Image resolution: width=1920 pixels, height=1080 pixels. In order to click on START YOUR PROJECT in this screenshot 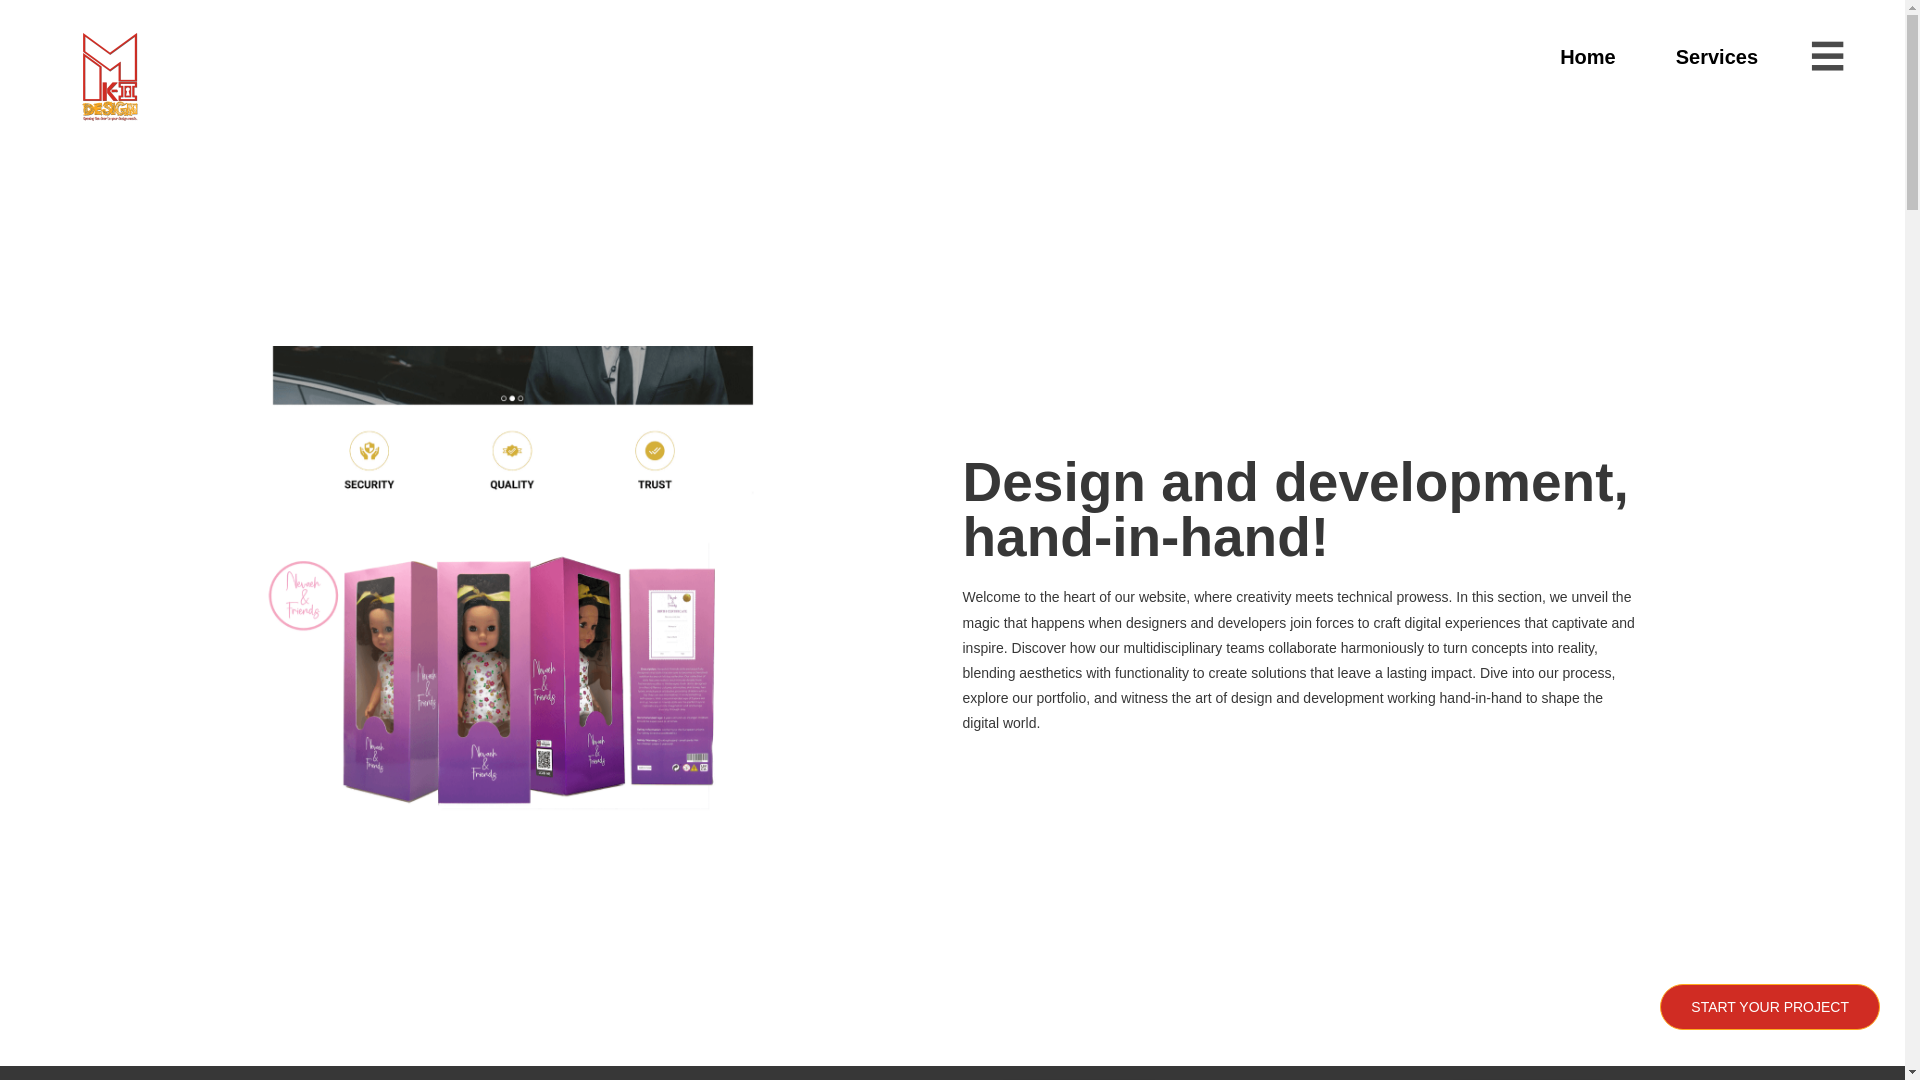, I will do `click(1770, 1006)`.